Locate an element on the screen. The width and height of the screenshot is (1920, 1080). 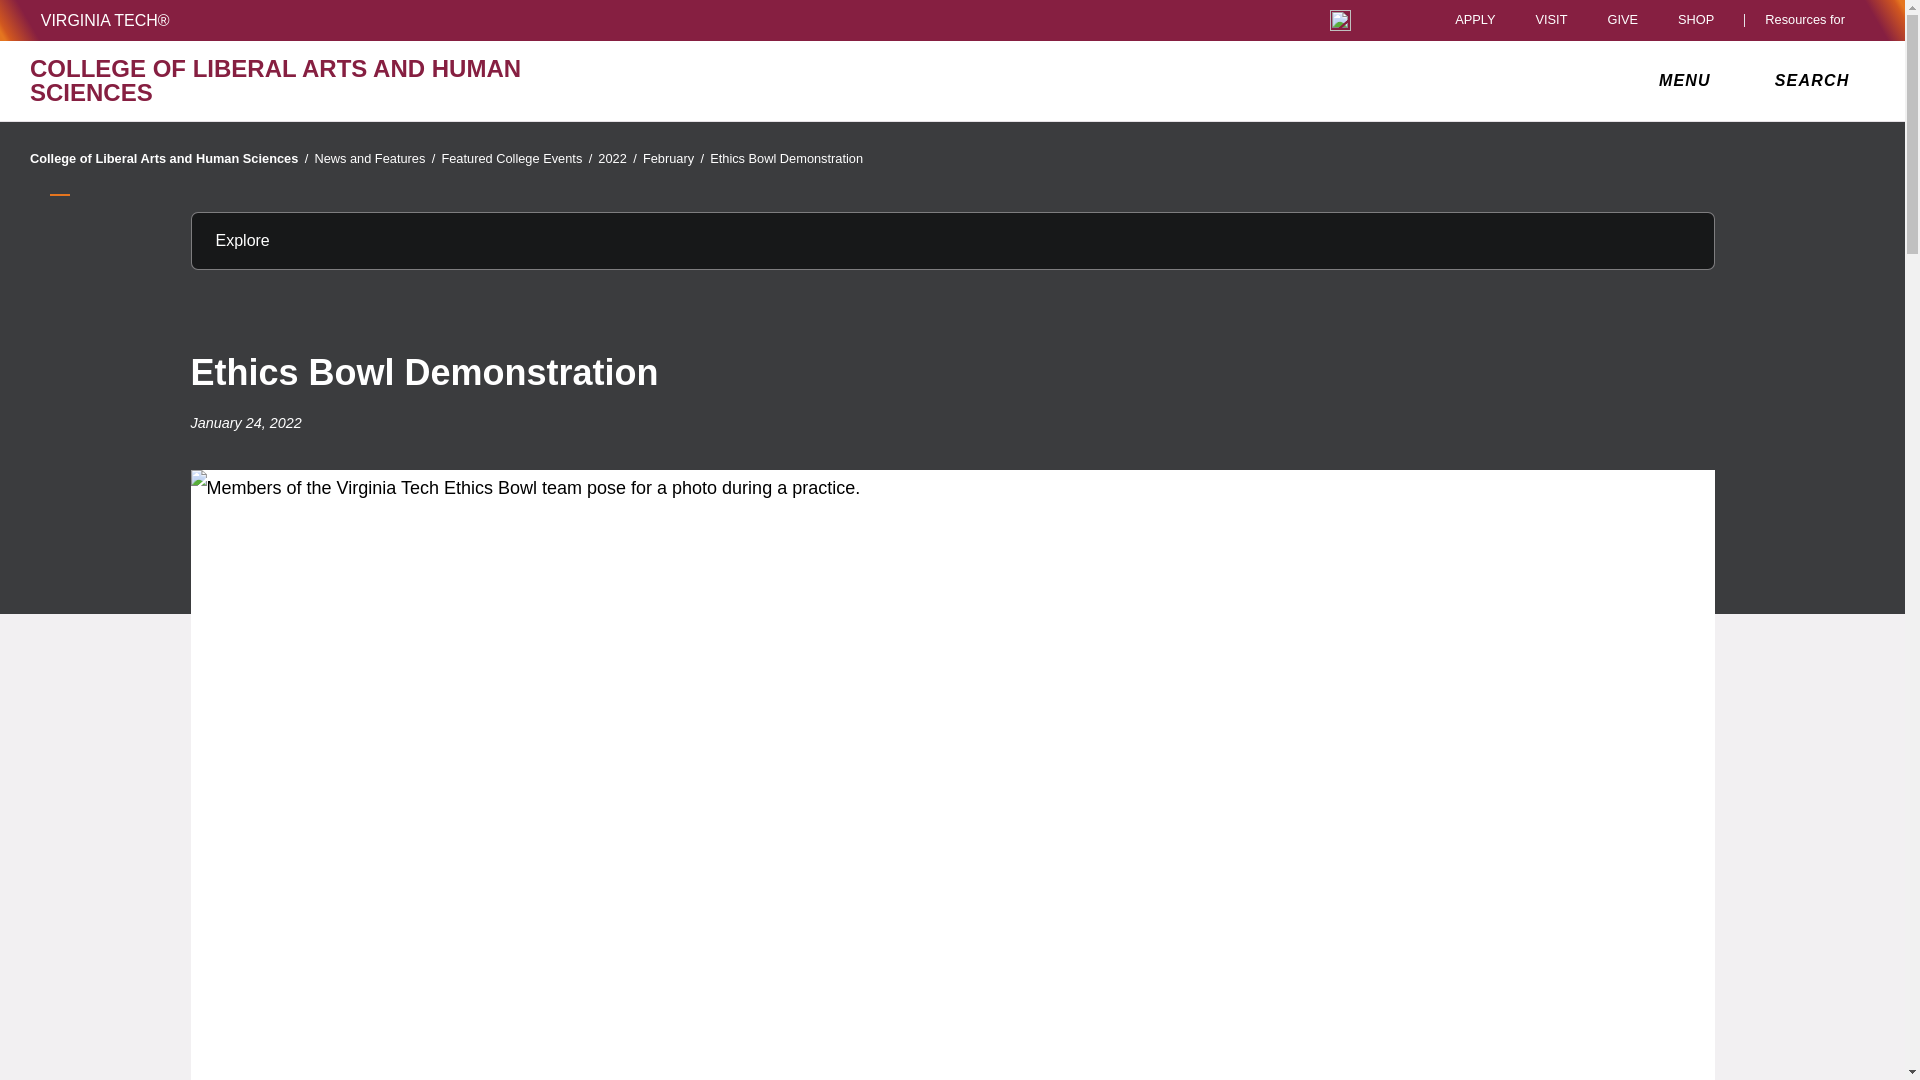
MENU is located at coordinates (1689, 80).